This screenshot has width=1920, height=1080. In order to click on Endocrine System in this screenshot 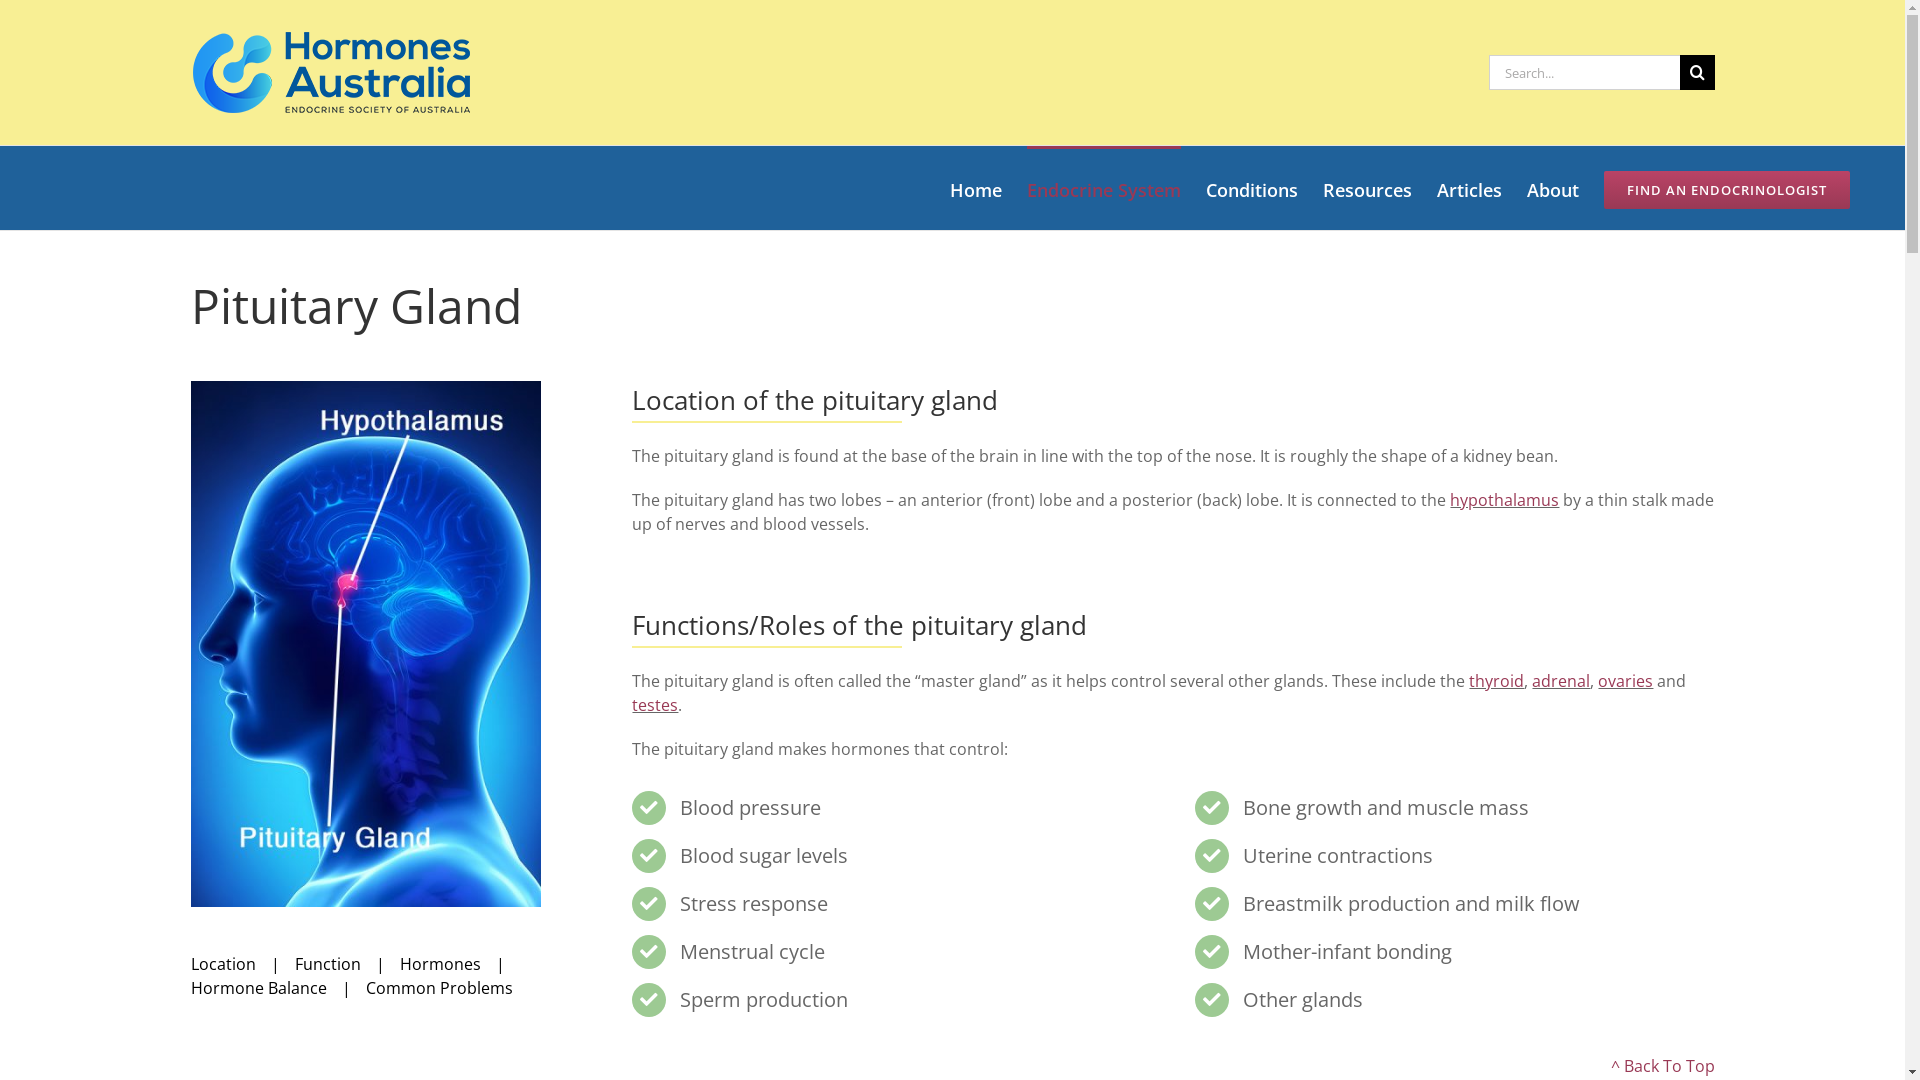, I will do `click(1104, 188)`.